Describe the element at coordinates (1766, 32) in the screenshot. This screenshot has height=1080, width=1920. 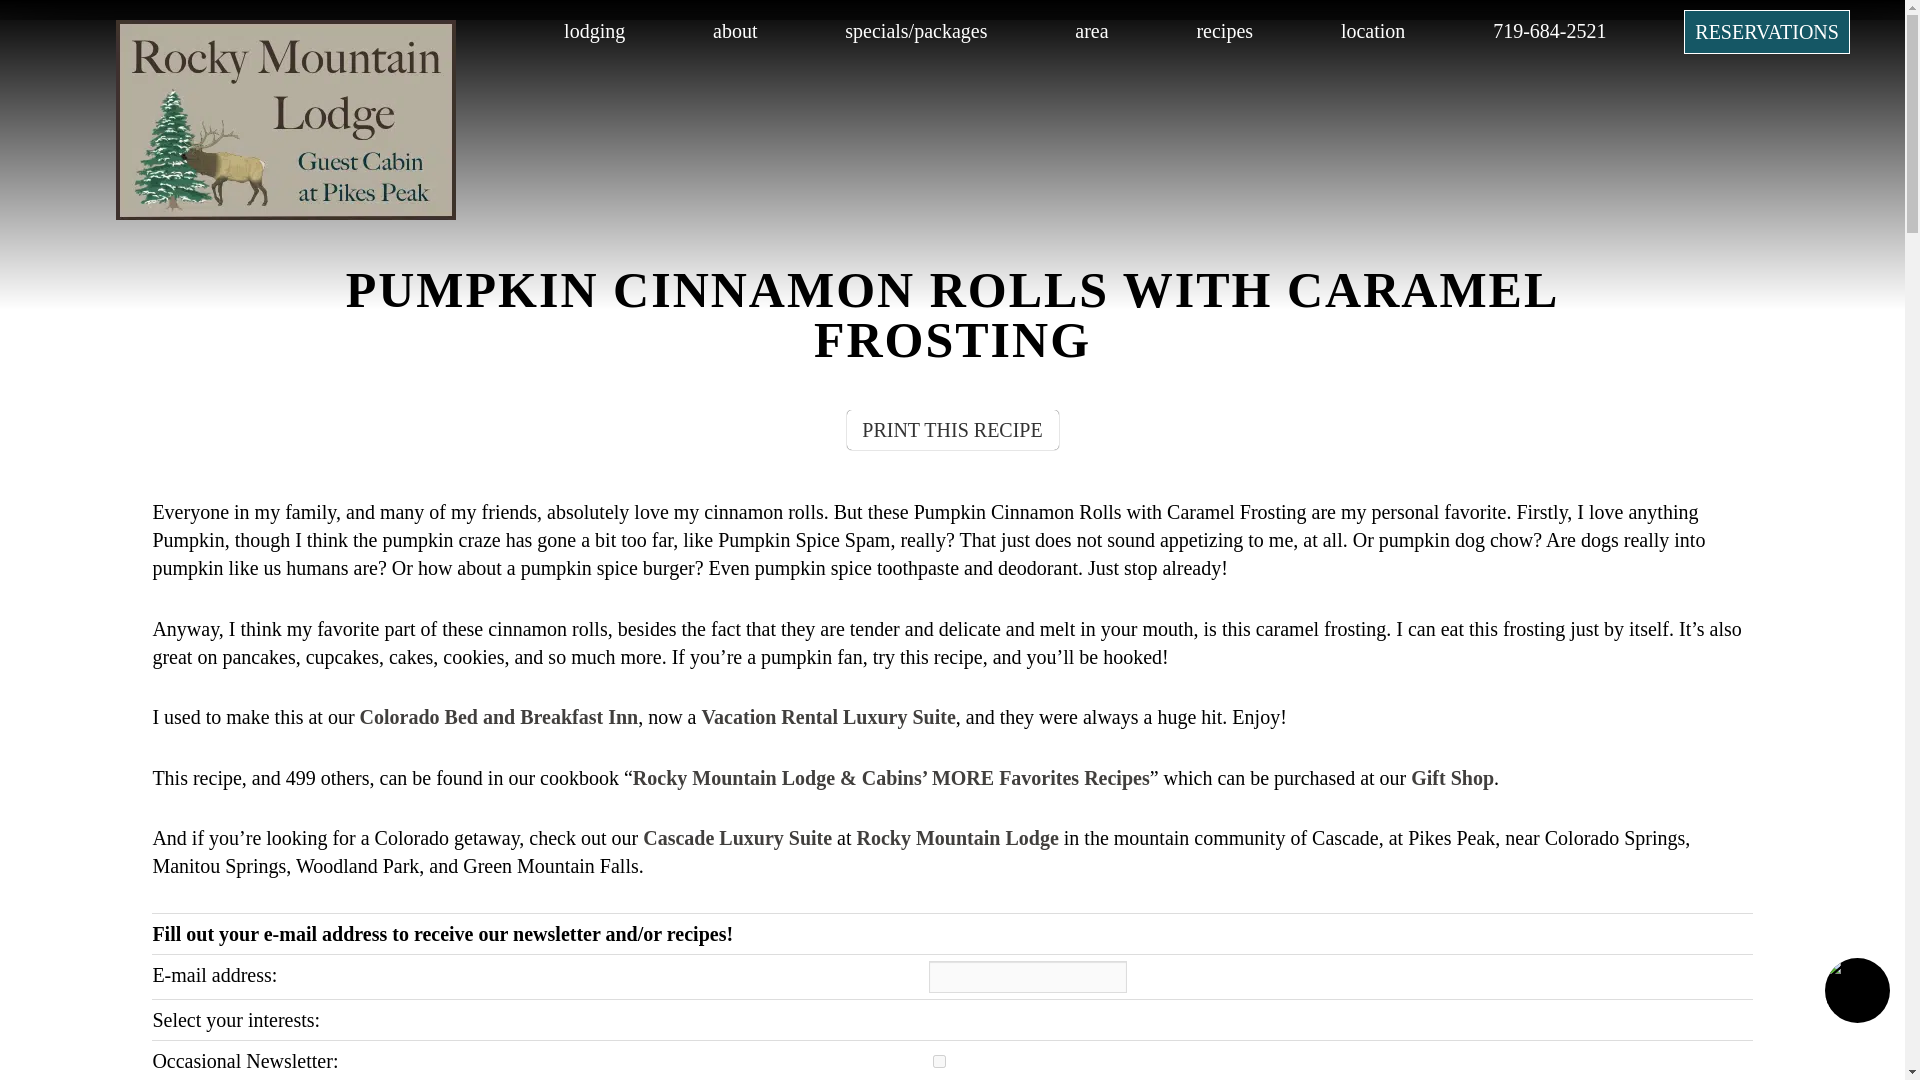
I see `RESERVATIONS` at that location.